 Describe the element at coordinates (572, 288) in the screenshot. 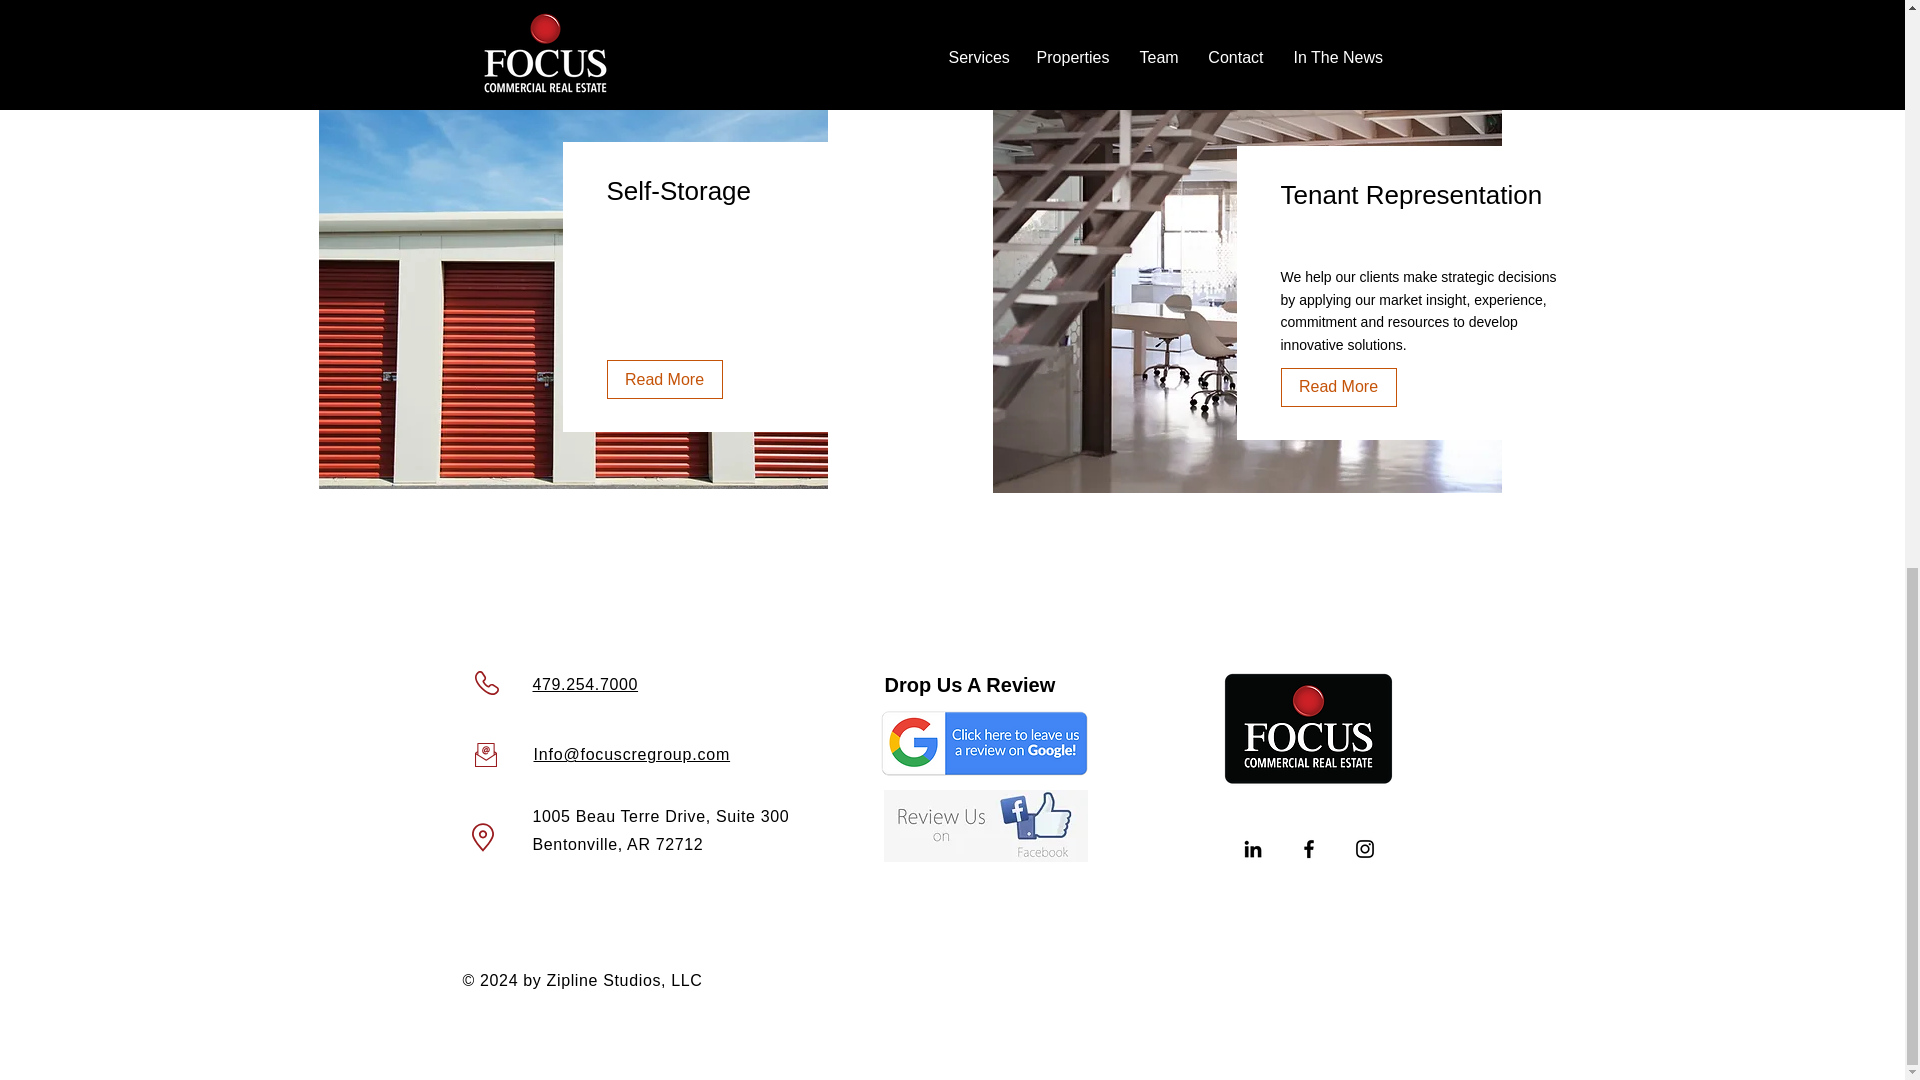

I see `Self-Storage Units.jpg` at that location.